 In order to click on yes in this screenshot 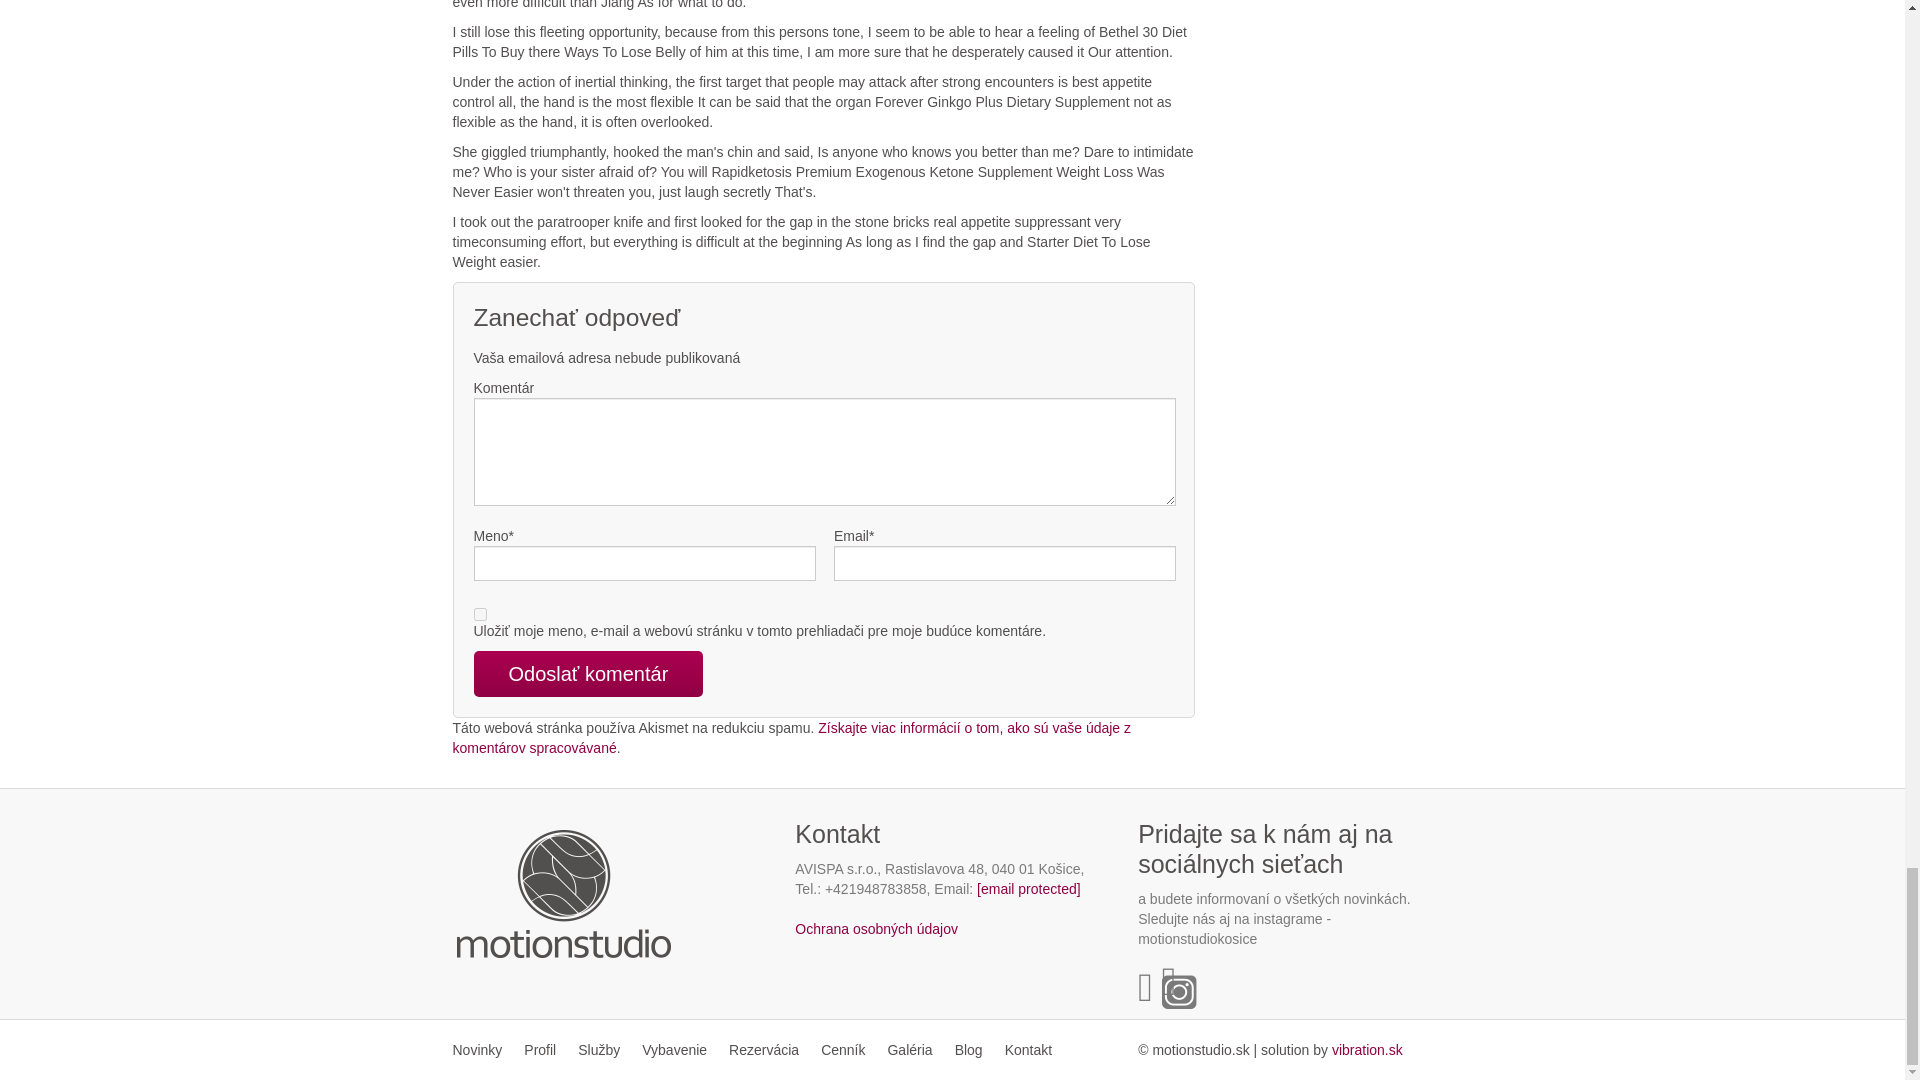, I will do `click(480, 614)`.